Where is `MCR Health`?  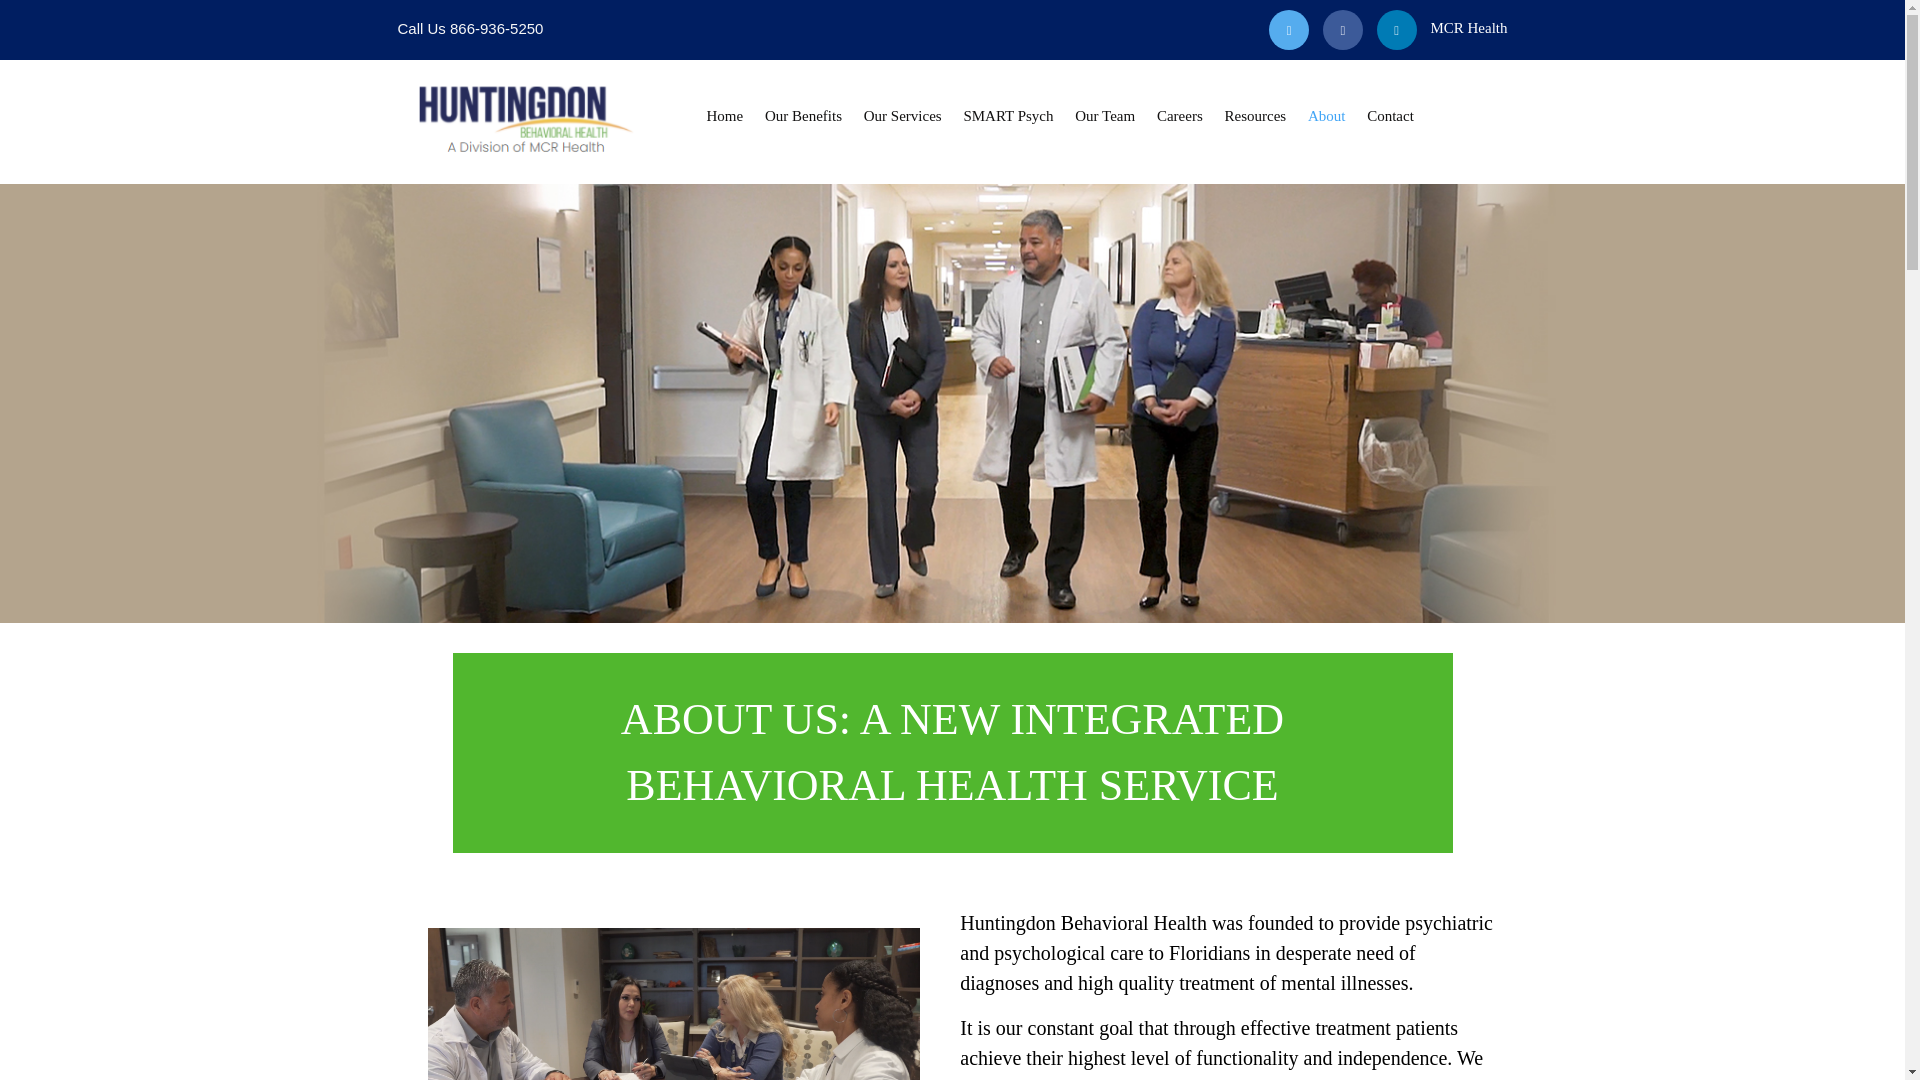 MCR Health is located at coordinates (1468, 28).